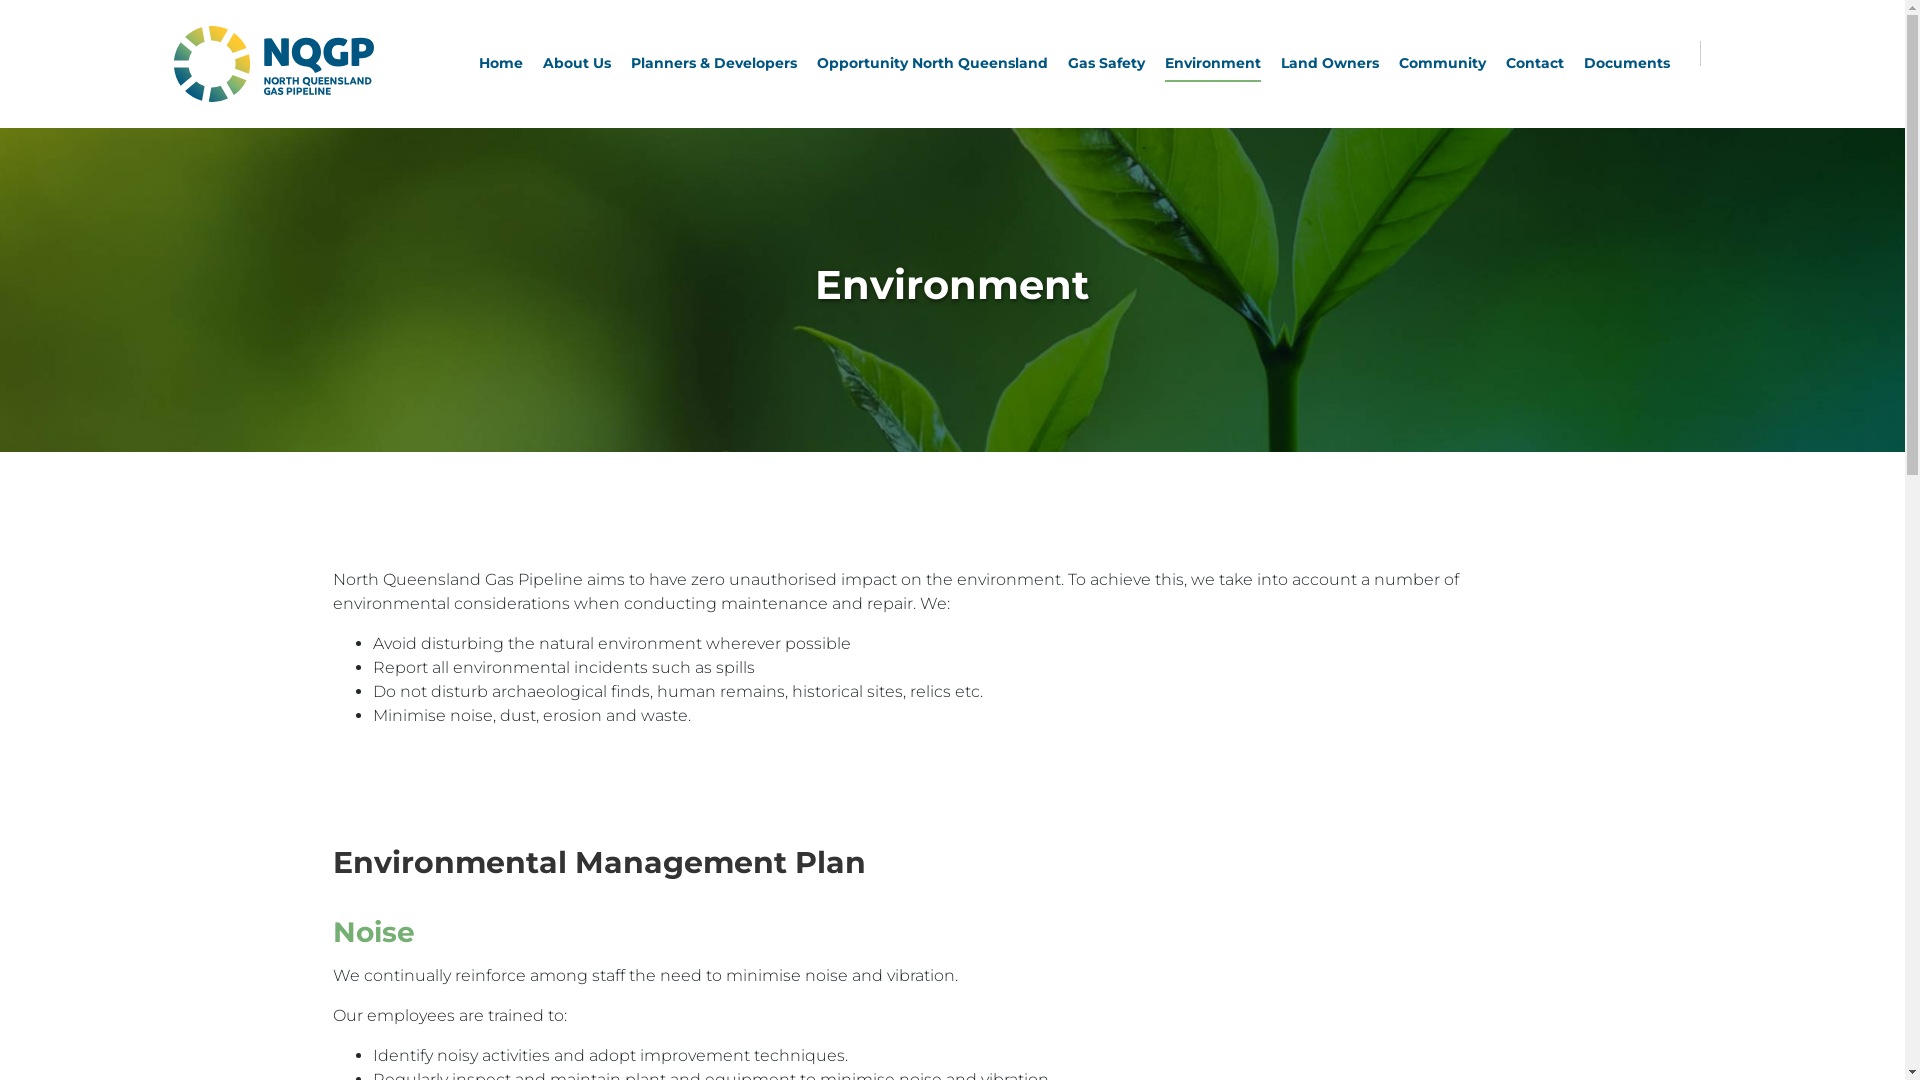 The height and width of the screenshot is (1080, 1920). What do you see at coordinates (577, 64) in the screenshot?
I see `About Us` at bounding box center [577, 64].